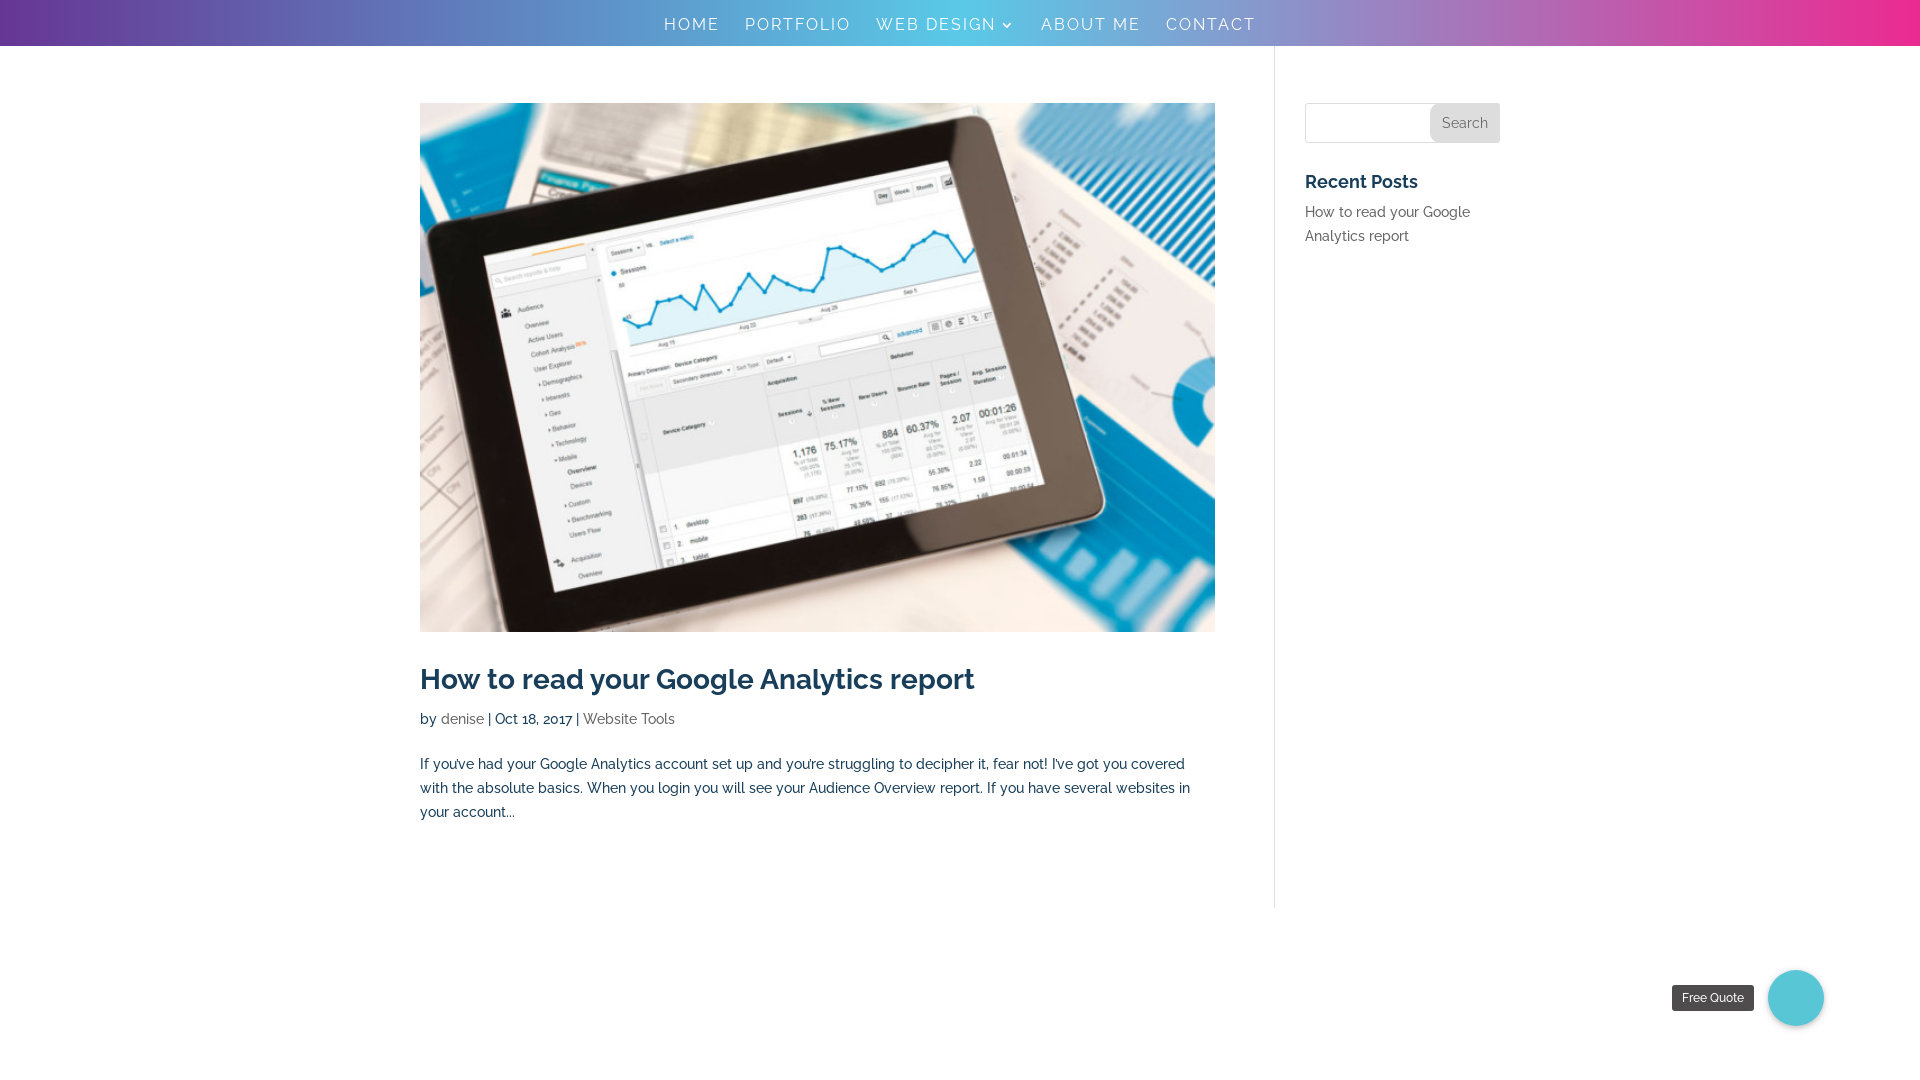 This screenshot has height=1080, width=1920. What do you see at coordinates (698, 680) in the screenshot?
I see `How to read your Google Analytics report` at bounding box center [698, 680].